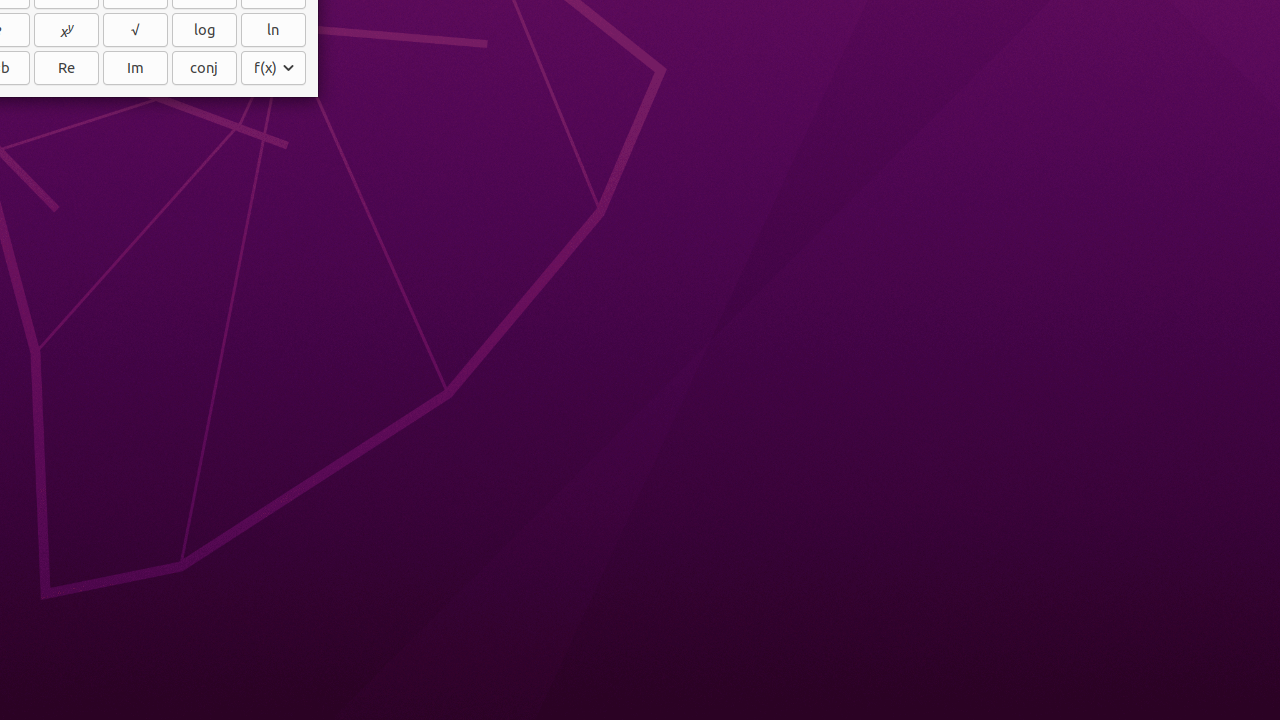  Describe the element at coordinates (66, 30) in the screenshot. I see `Exponent` at that location.